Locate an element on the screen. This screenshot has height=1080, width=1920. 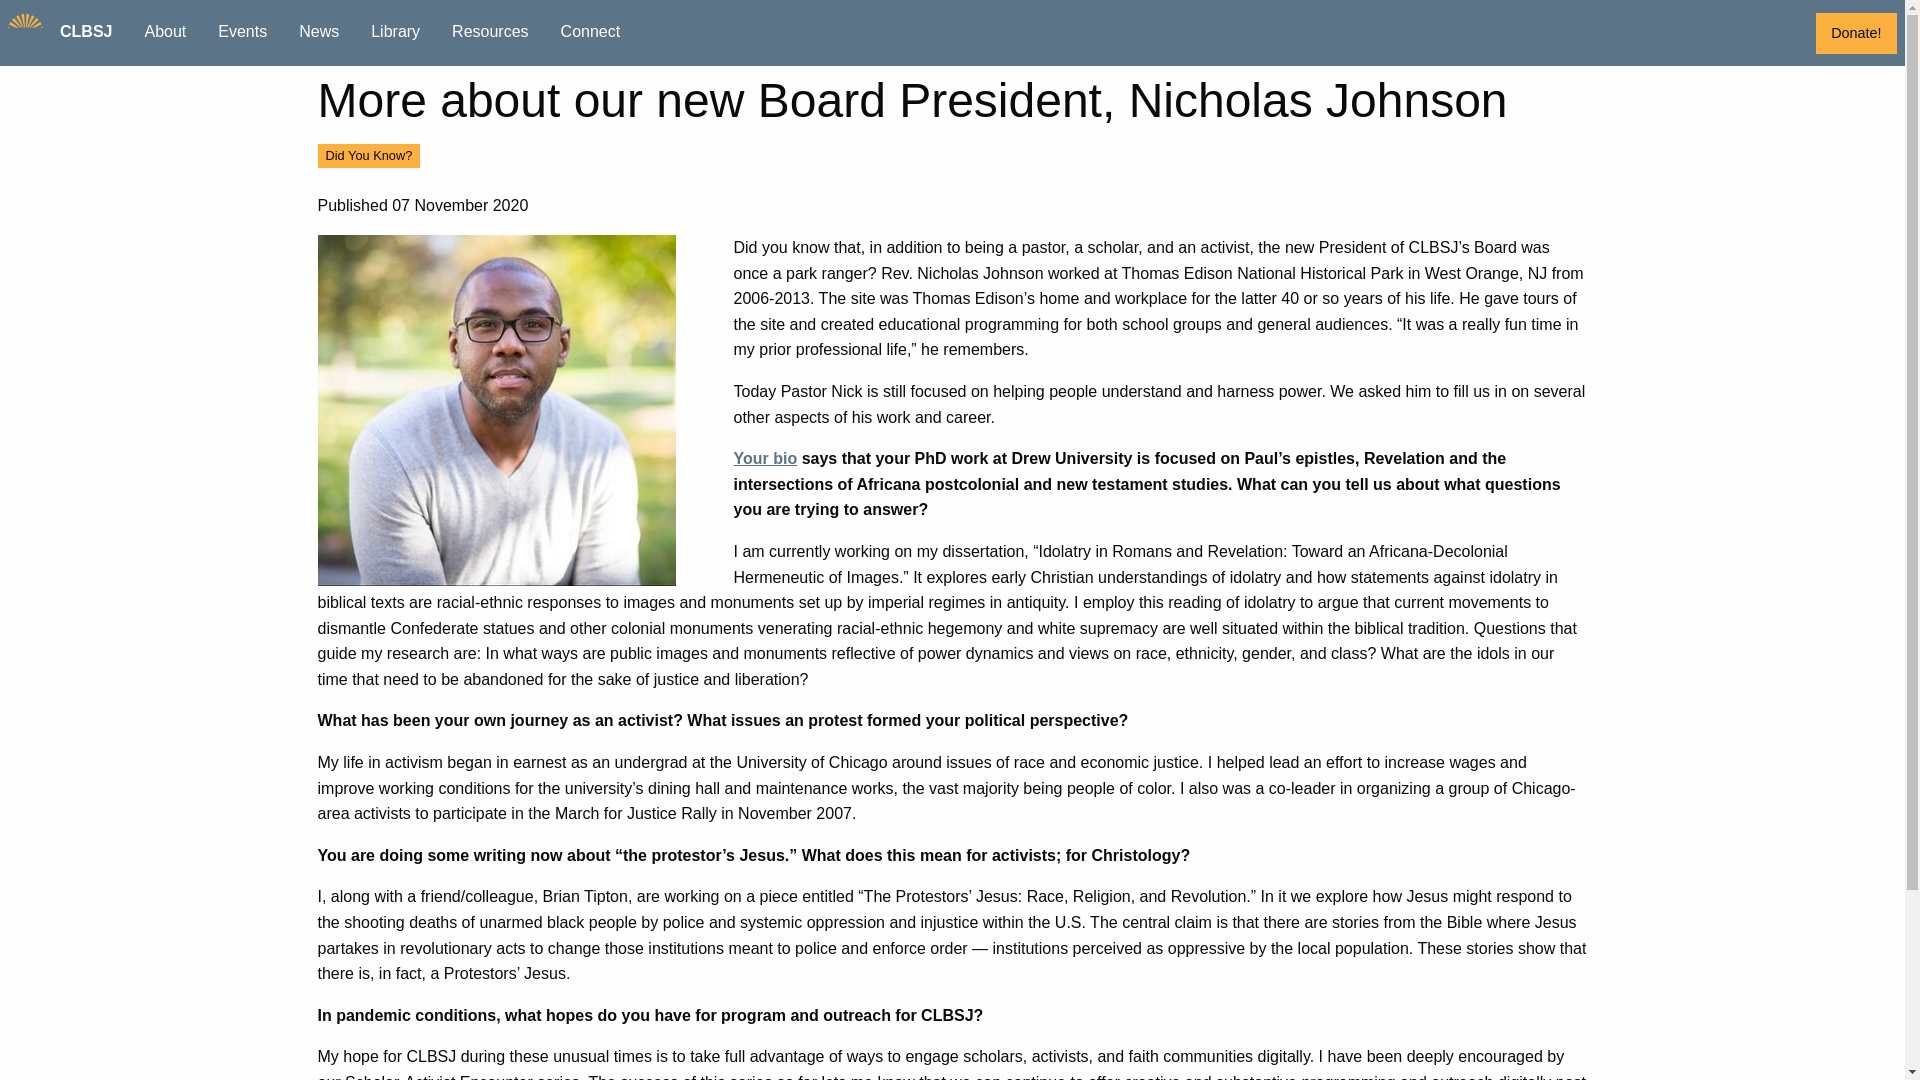
Donate! is located at coordinates (1856, 33).